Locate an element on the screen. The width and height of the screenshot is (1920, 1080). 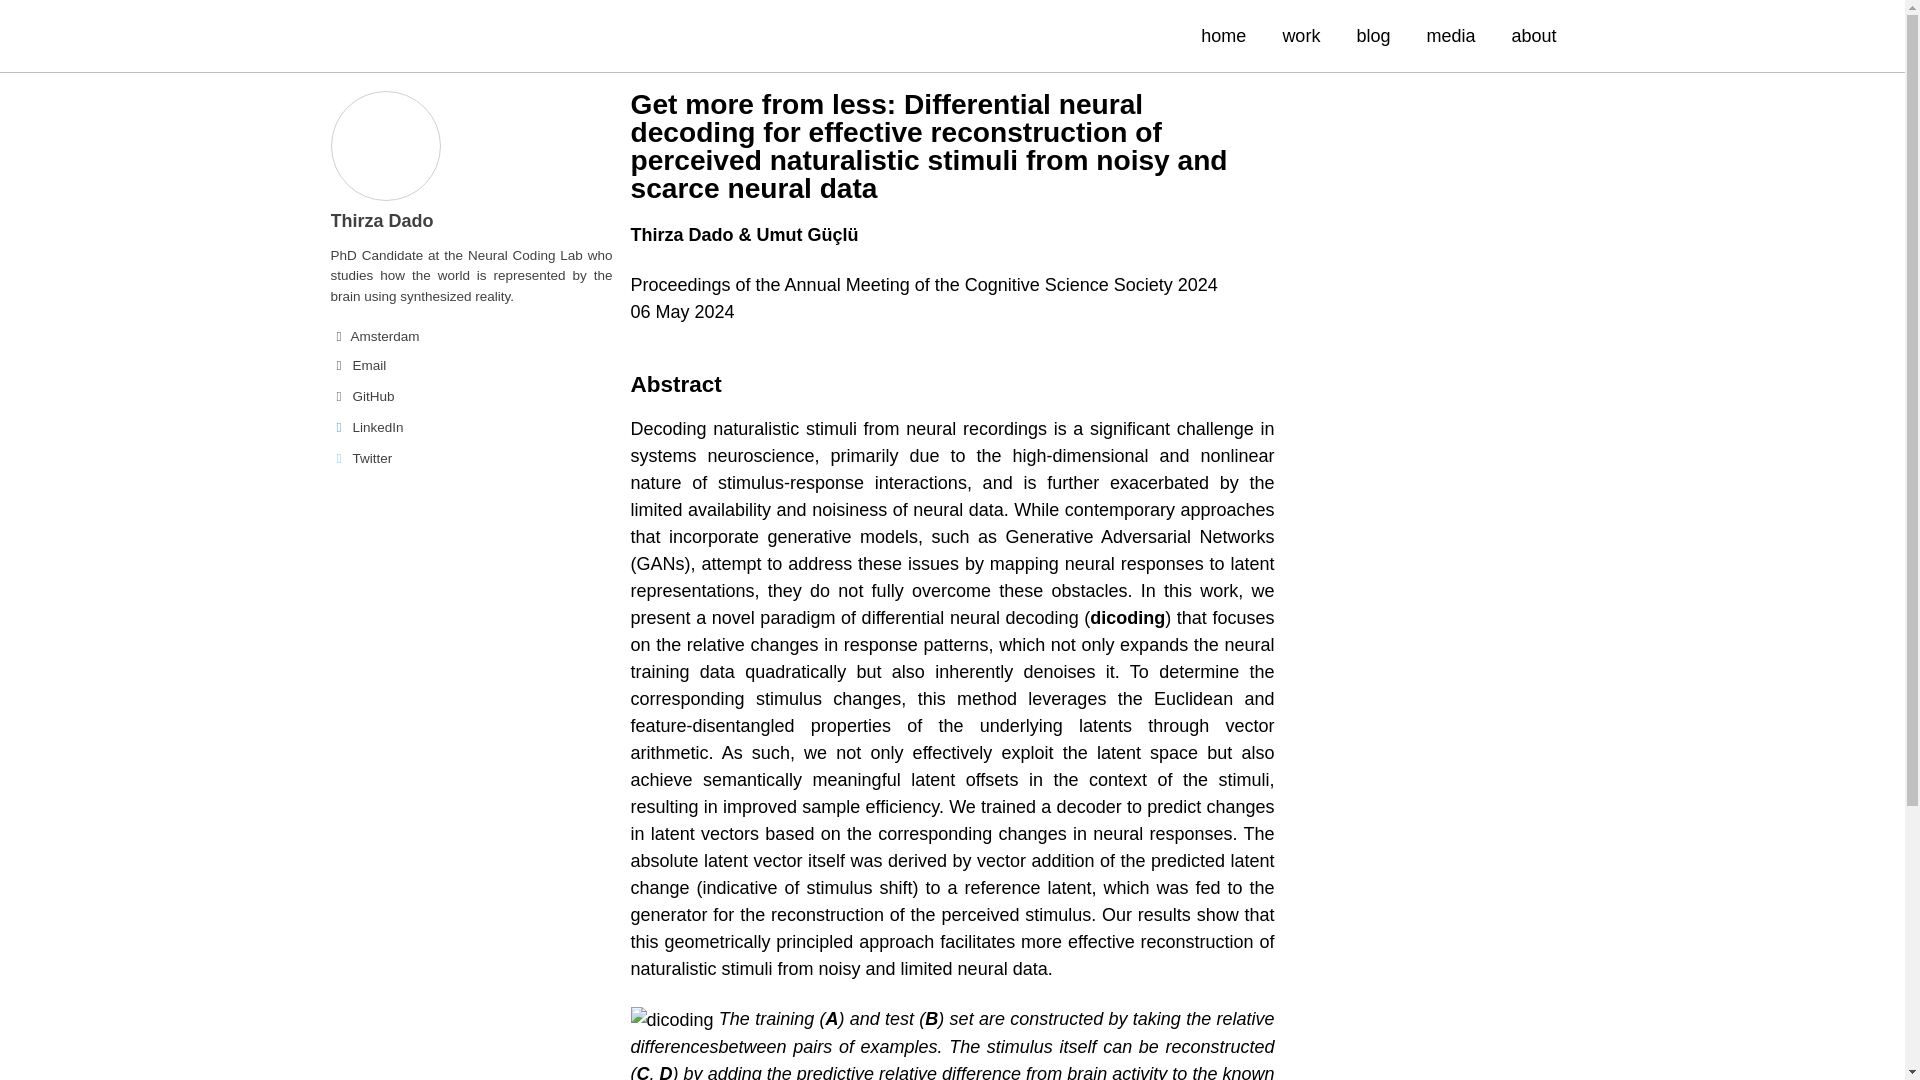
blog is located at coordinates (1372, 34).